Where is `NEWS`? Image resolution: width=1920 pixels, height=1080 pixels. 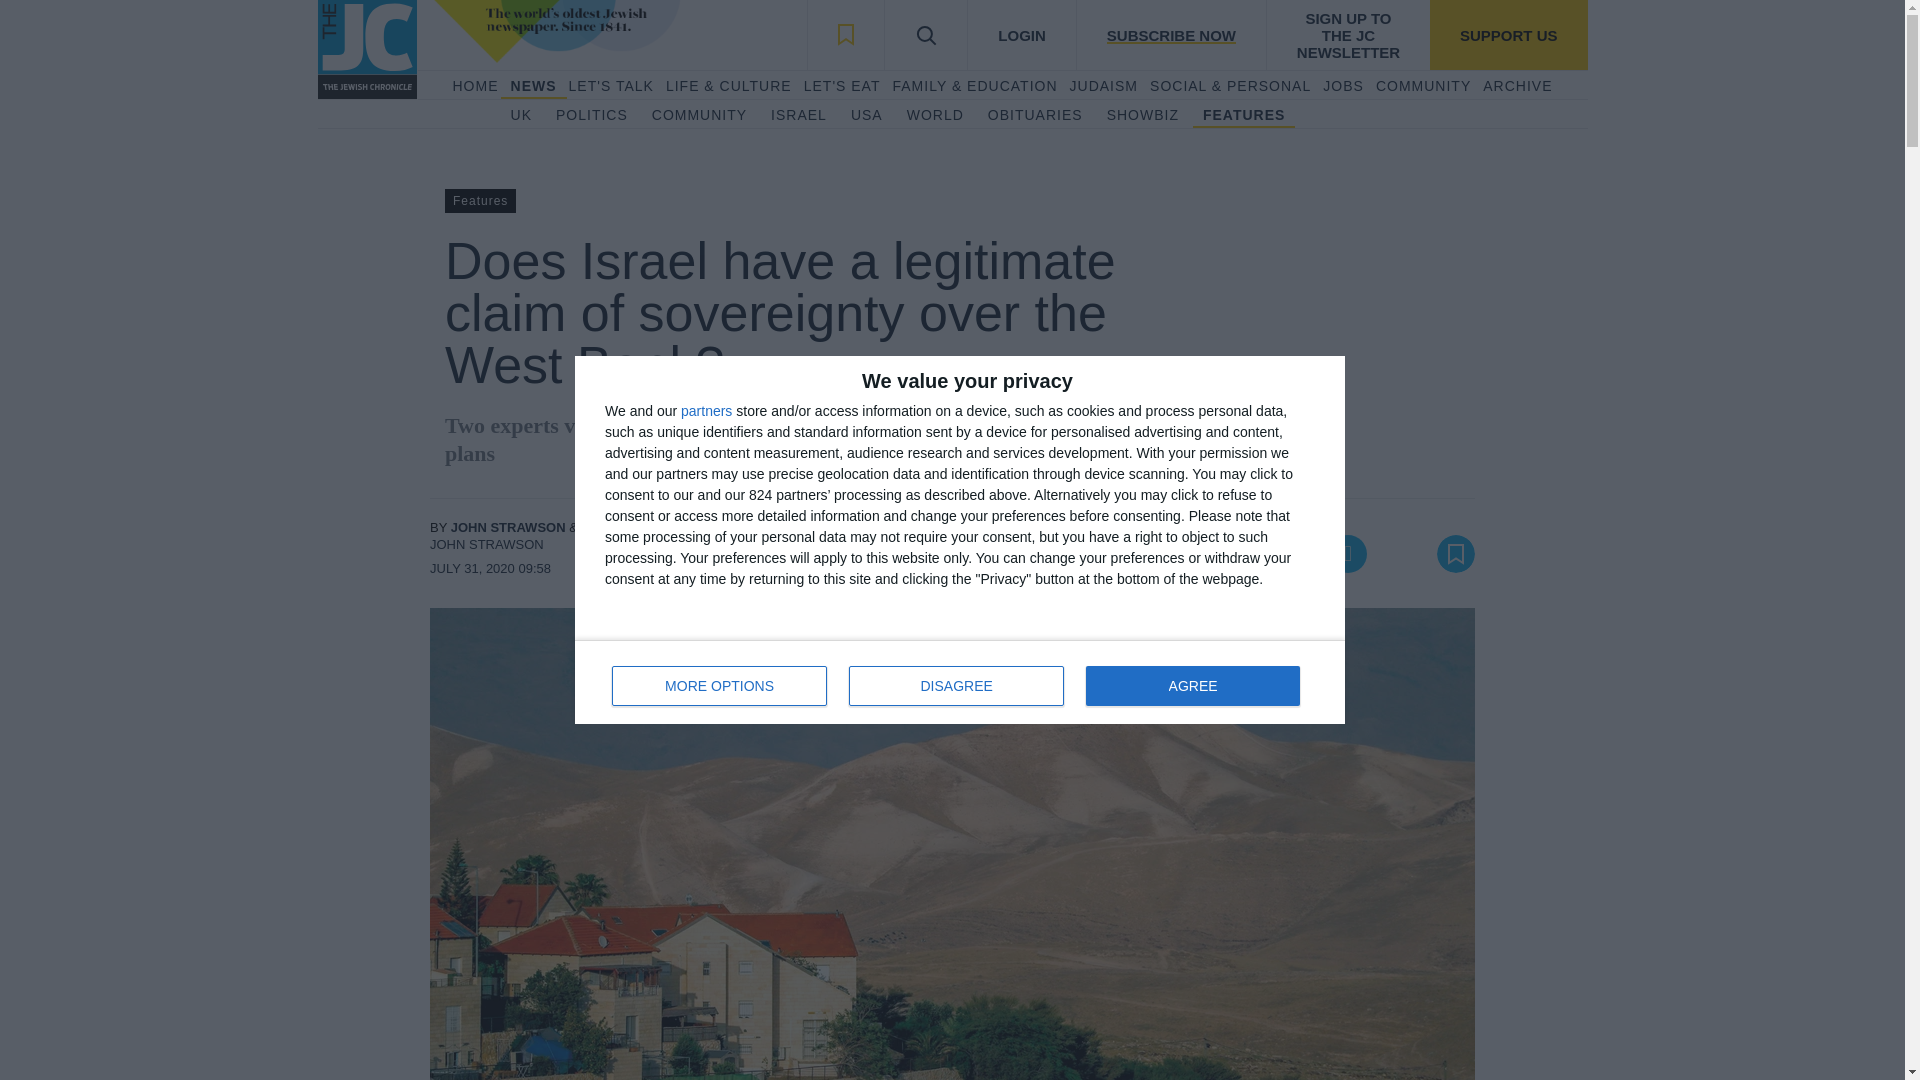
NEWS is located at coordinates (533, 86).